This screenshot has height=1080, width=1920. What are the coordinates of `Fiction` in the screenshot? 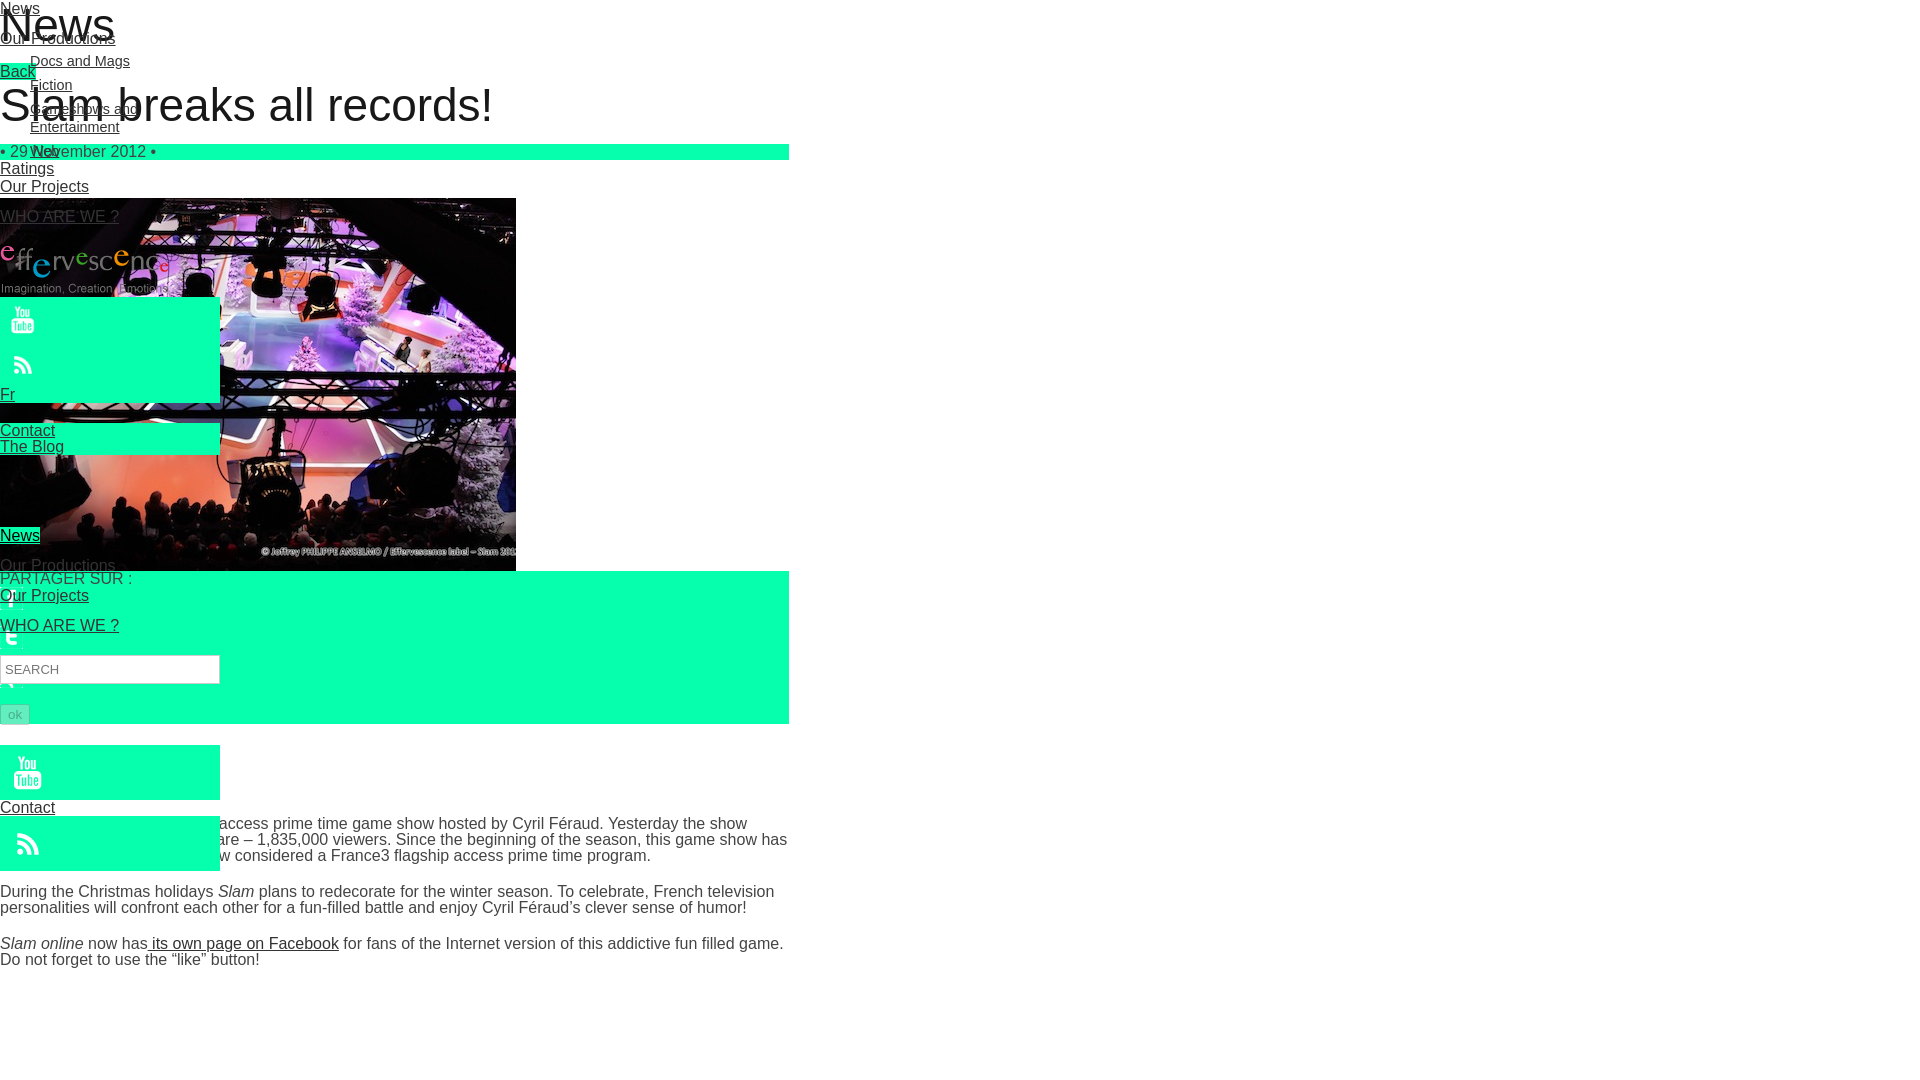 It's located at (51, 84).